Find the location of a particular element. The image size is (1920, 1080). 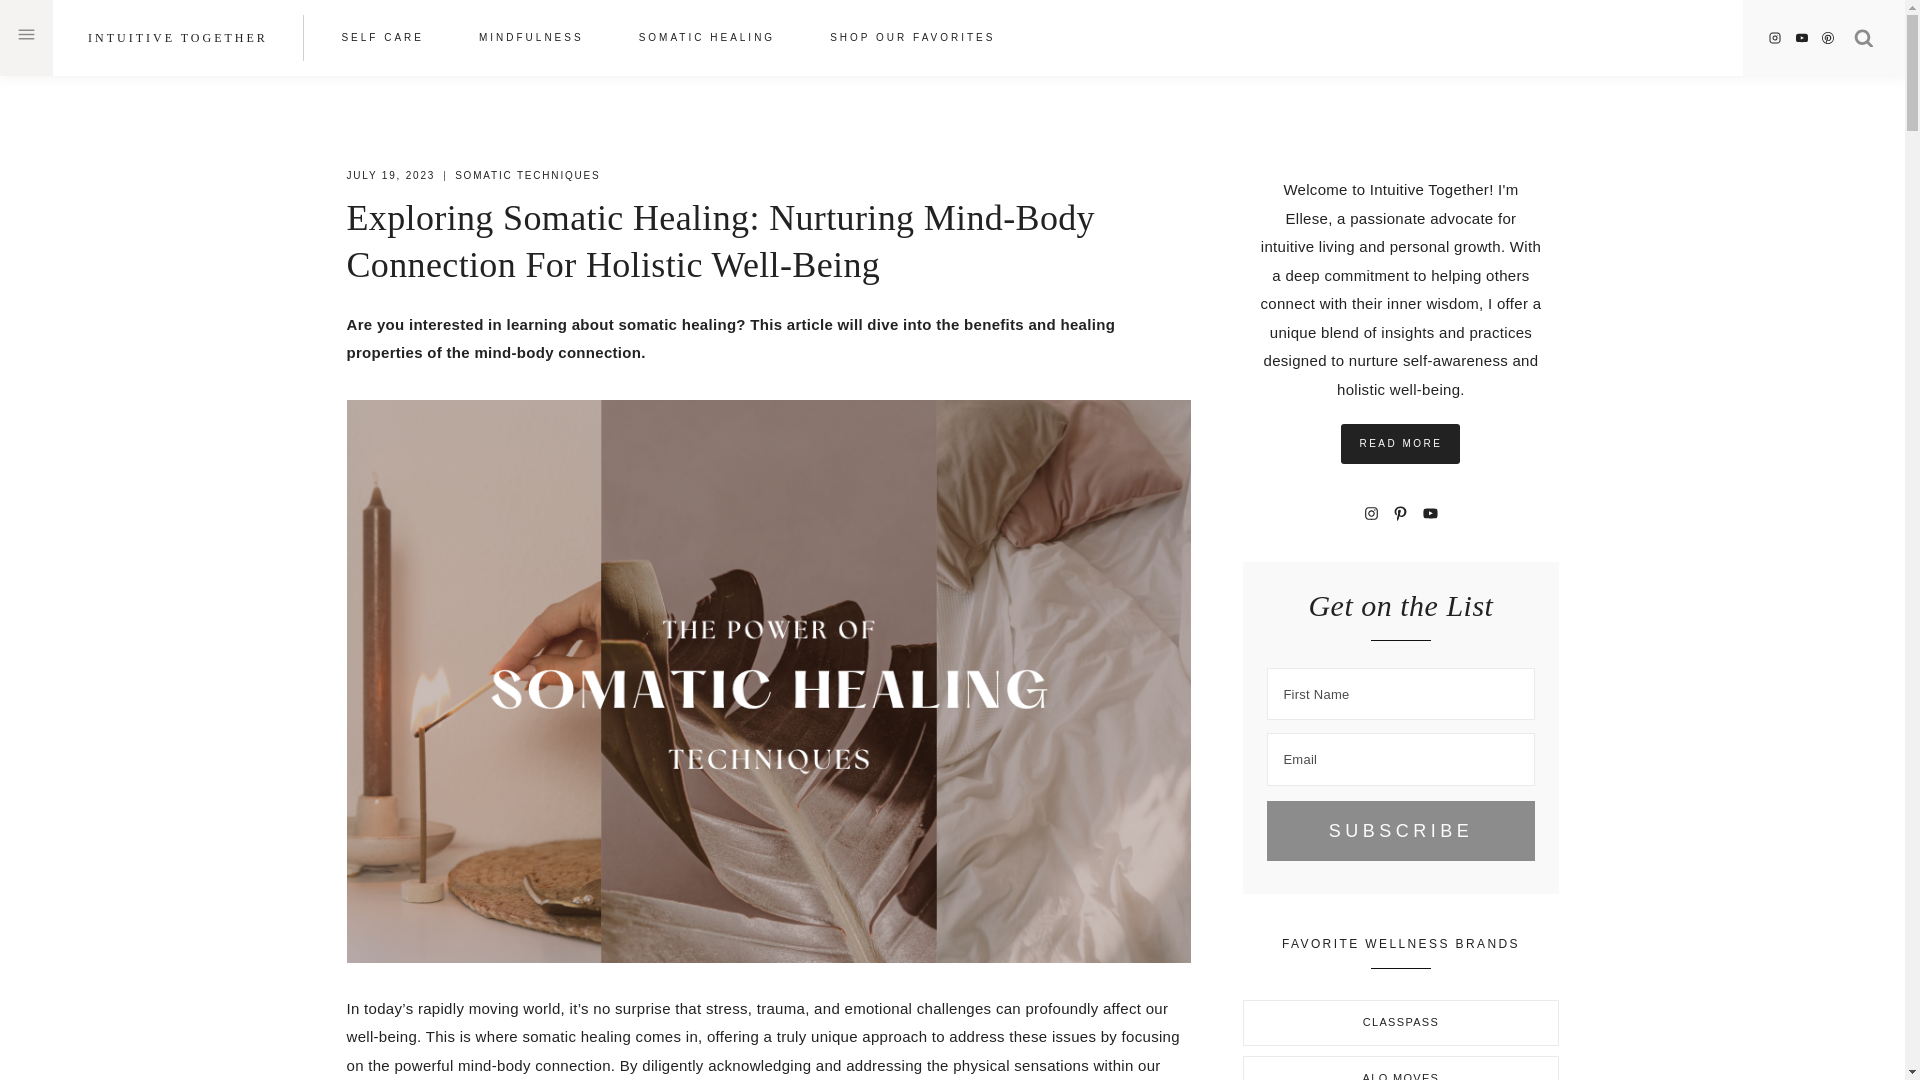

SOMATIC TECHNIQUES is located at coordinates (527, 175).